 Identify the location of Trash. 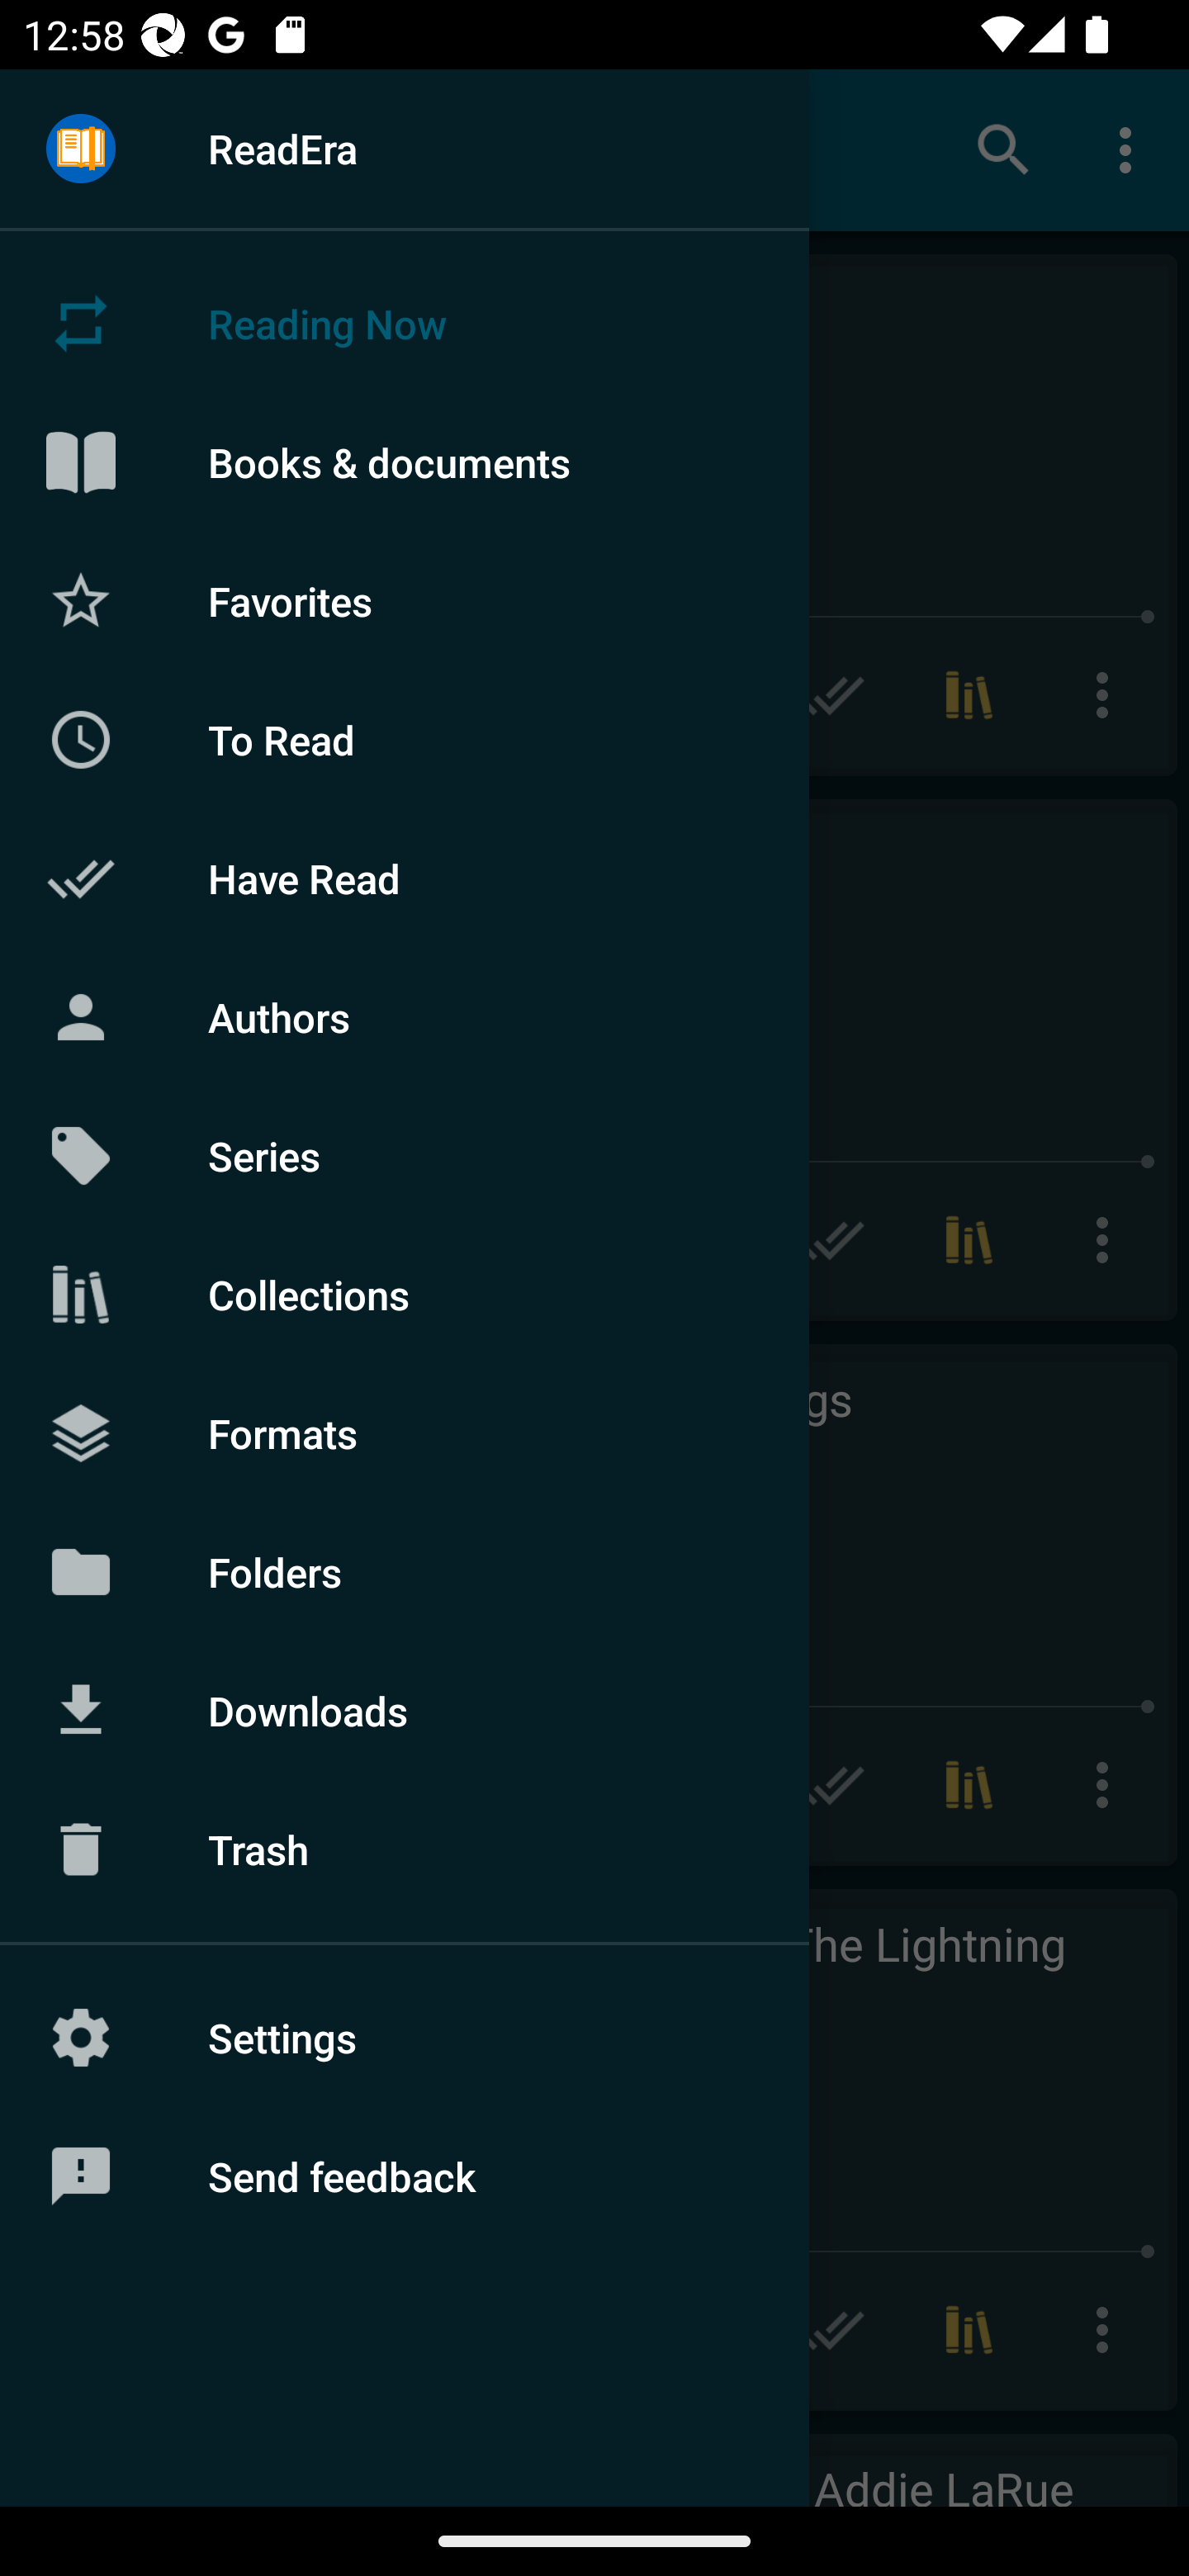
(405, 1849).